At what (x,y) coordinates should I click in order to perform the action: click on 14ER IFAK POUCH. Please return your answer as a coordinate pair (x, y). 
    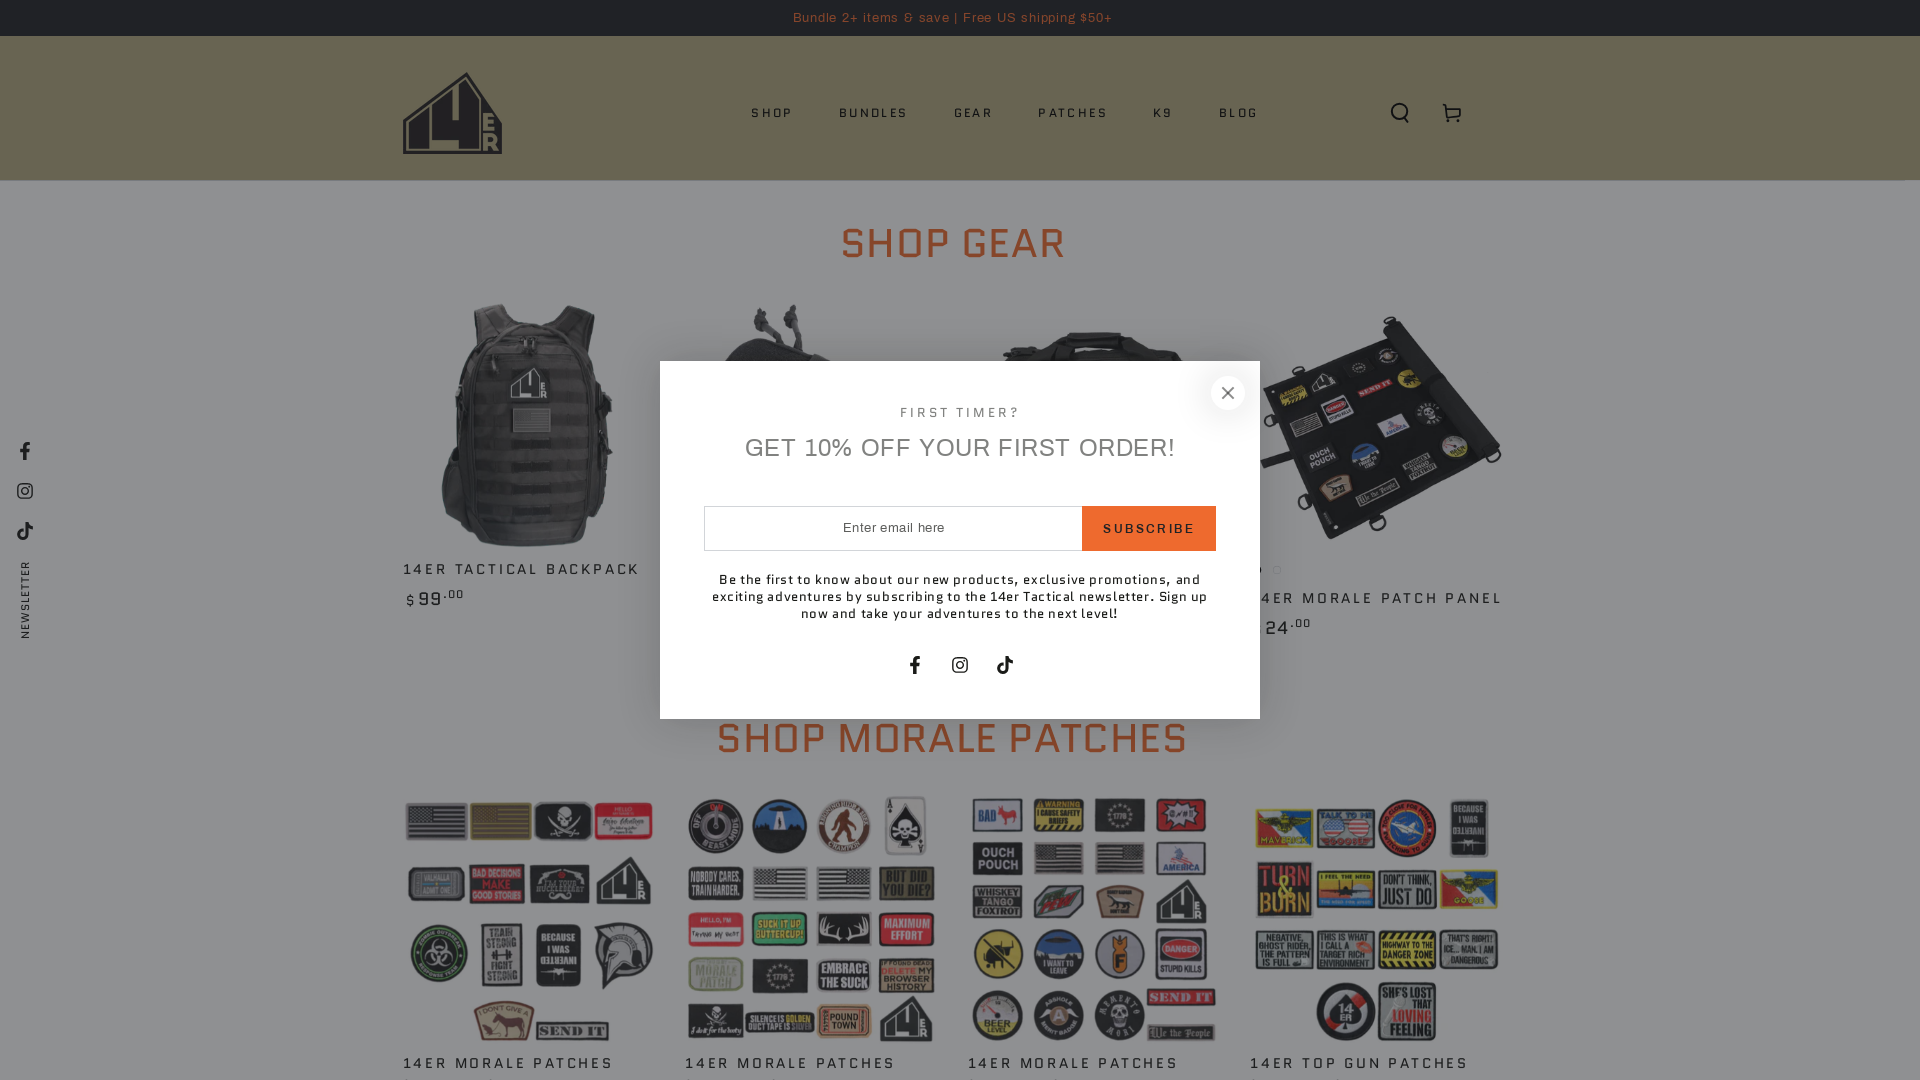
    Looking at the image, I should click on (766, 599).